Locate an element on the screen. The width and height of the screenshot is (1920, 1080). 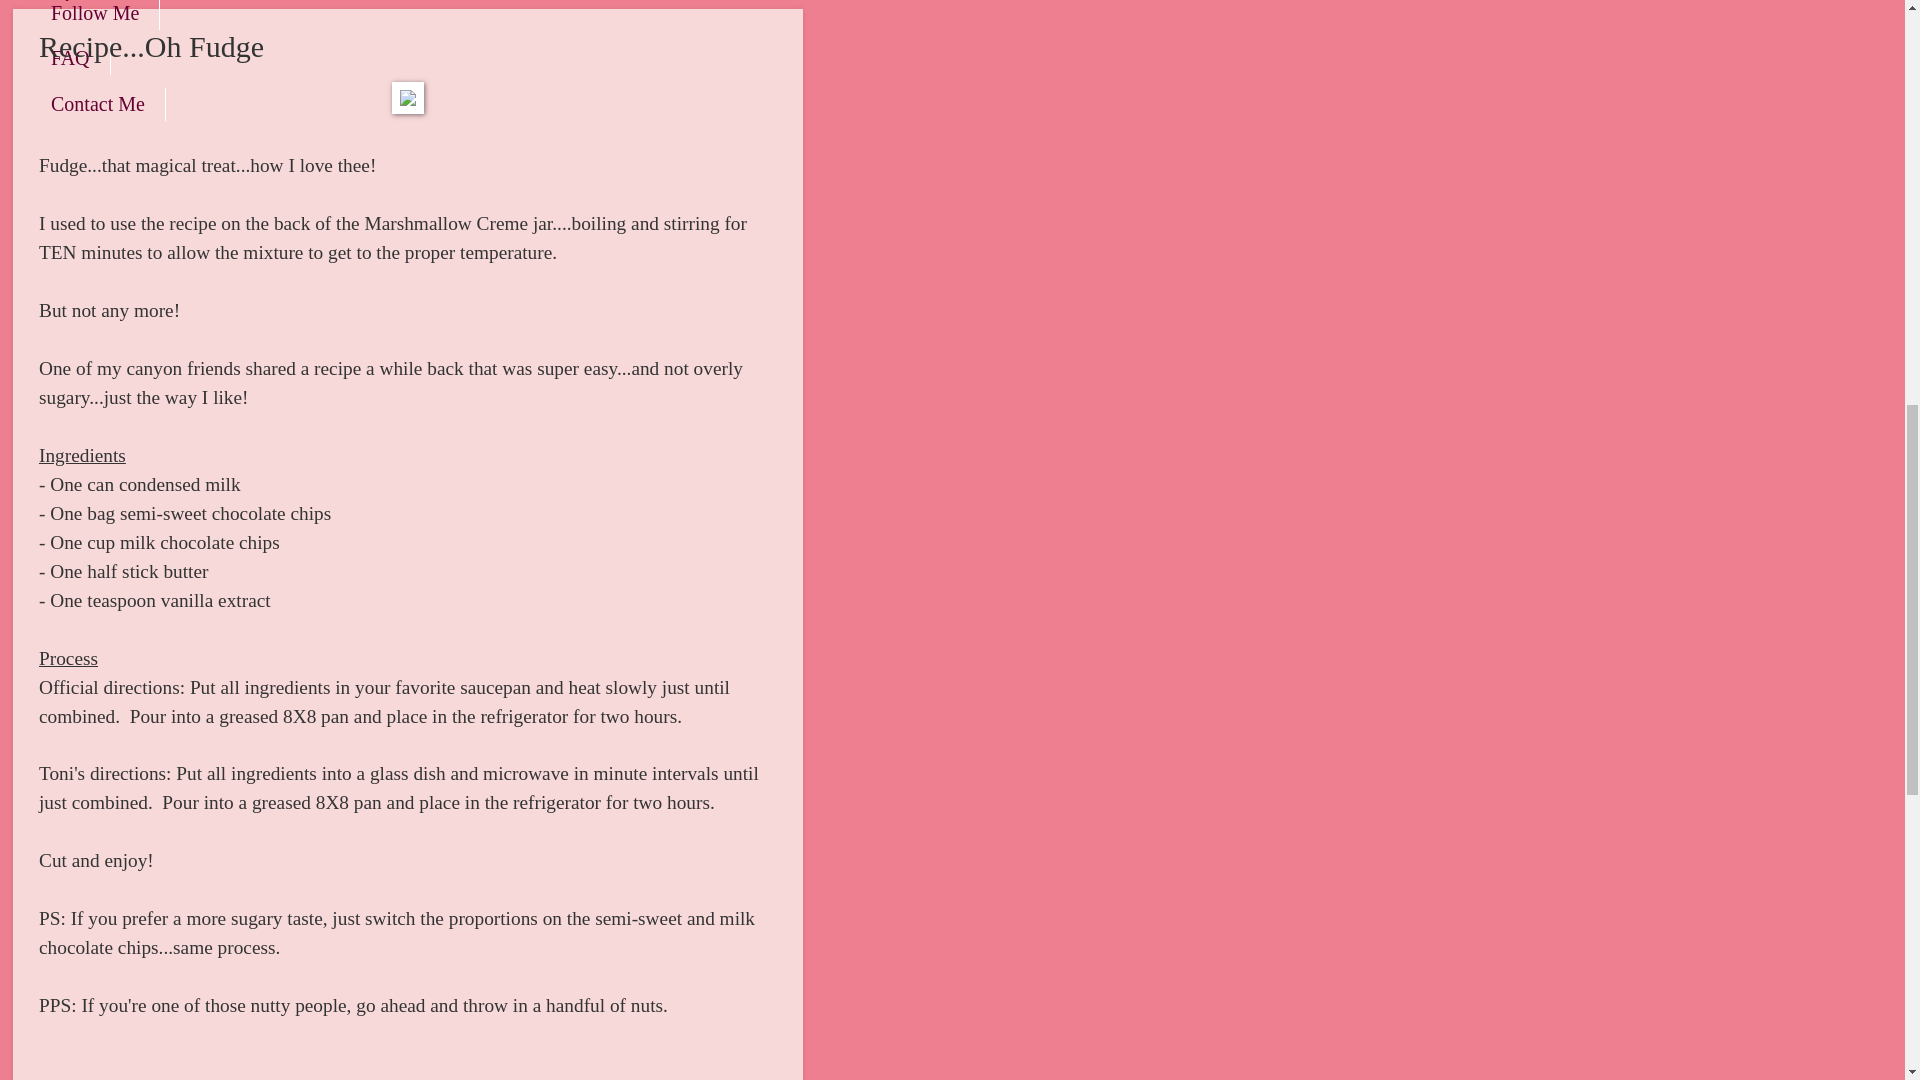
Follow Me is located at coordinates (94, 15).